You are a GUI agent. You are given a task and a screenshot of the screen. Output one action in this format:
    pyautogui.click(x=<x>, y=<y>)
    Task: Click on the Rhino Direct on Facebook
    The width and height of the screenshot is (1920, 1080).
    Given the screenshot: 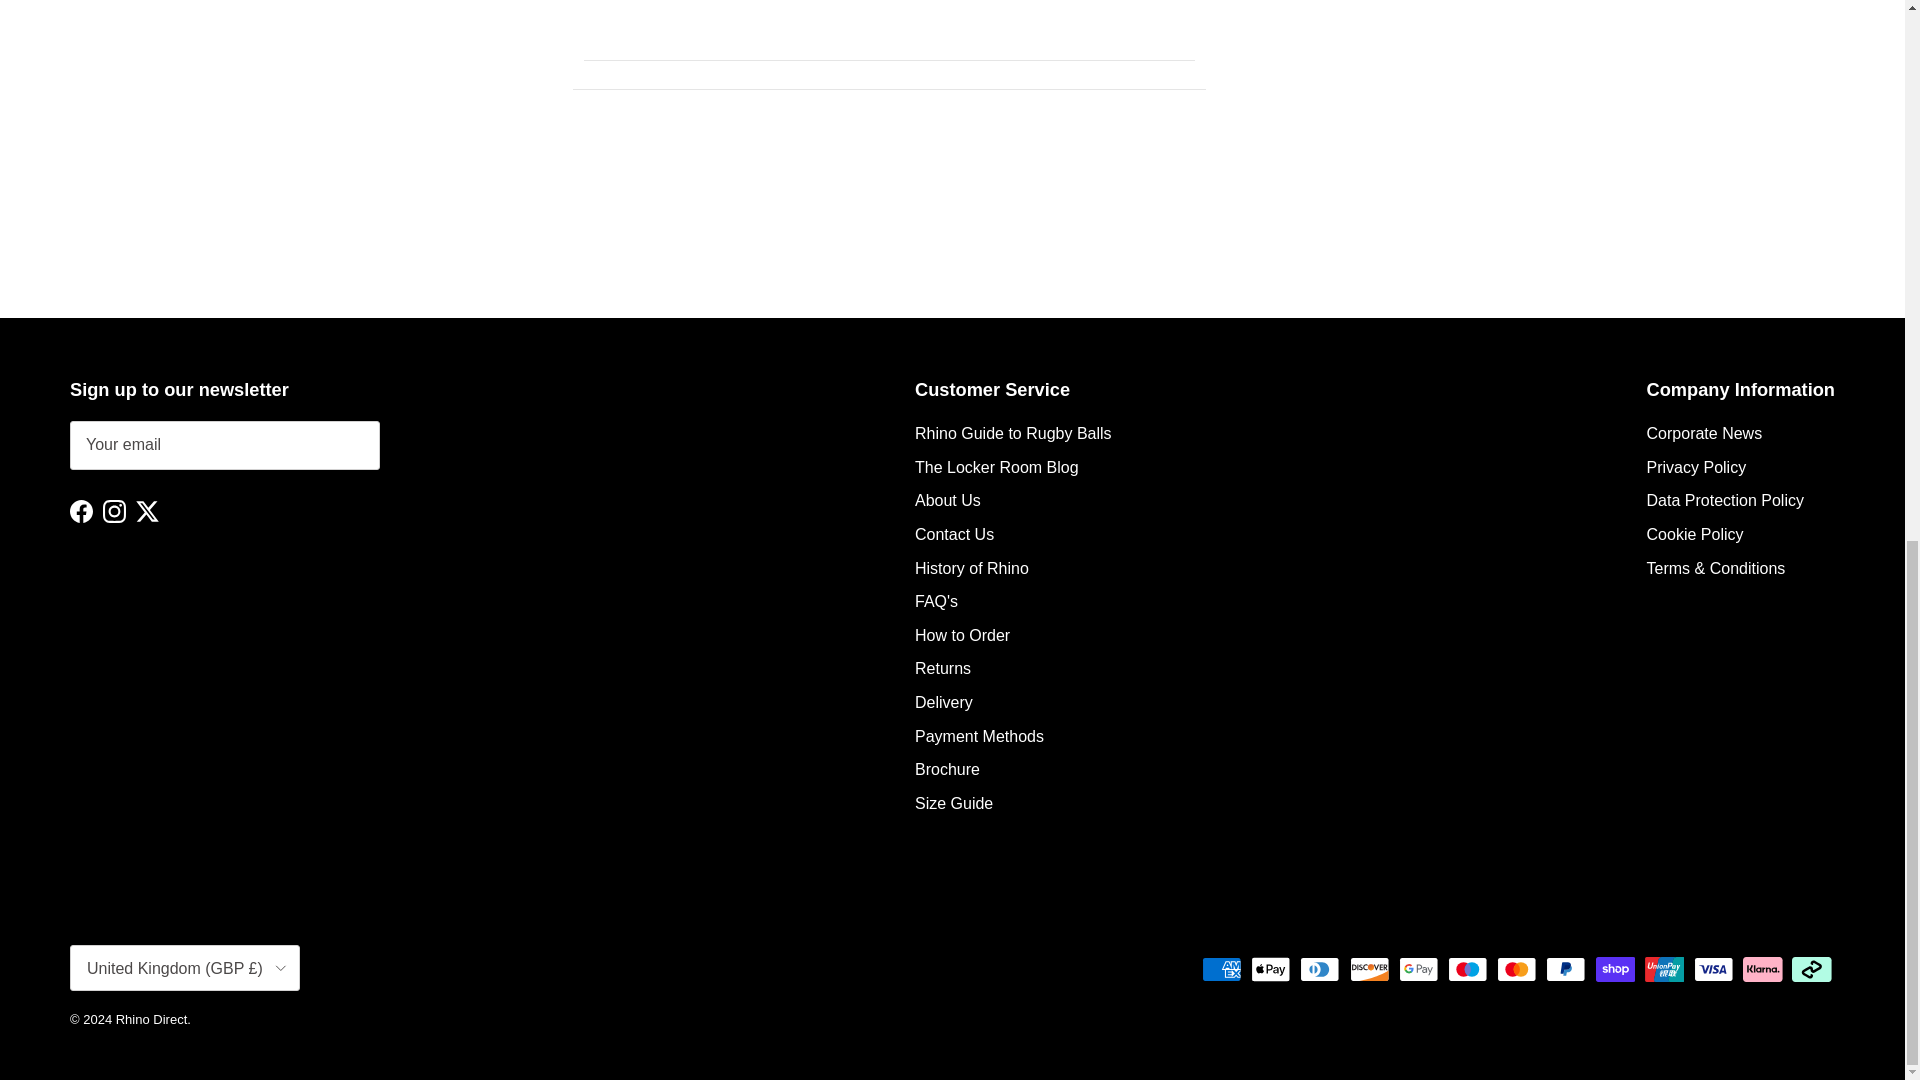 What is the action you would take?
    pyautogui.click(x=80, y=511)
    